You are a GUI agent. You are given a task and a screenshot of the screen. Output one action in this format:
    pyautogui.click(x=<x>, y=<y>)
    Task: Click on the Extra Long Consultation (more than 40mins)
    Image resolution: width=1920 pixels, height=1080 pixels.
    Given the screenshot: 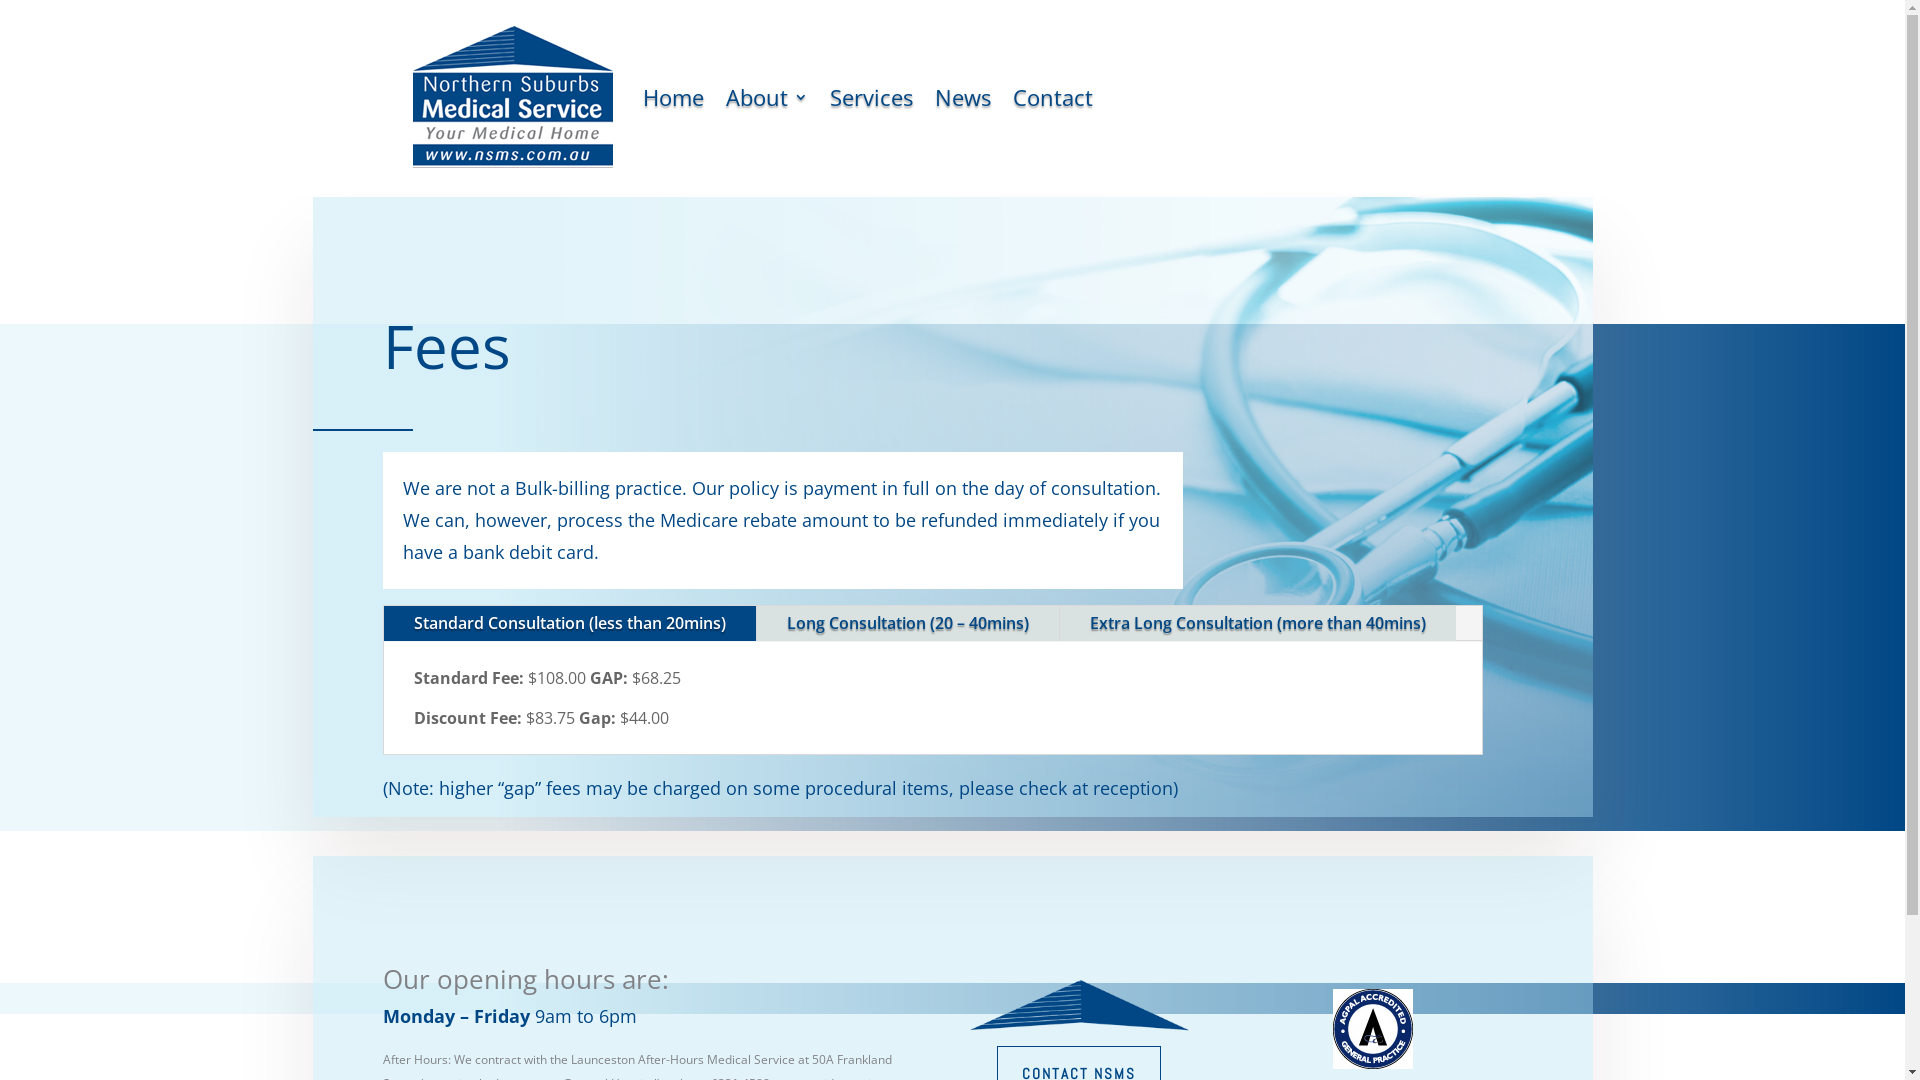 What is the action you would take?
    pyautogui.click(x=1258, y=624)
    